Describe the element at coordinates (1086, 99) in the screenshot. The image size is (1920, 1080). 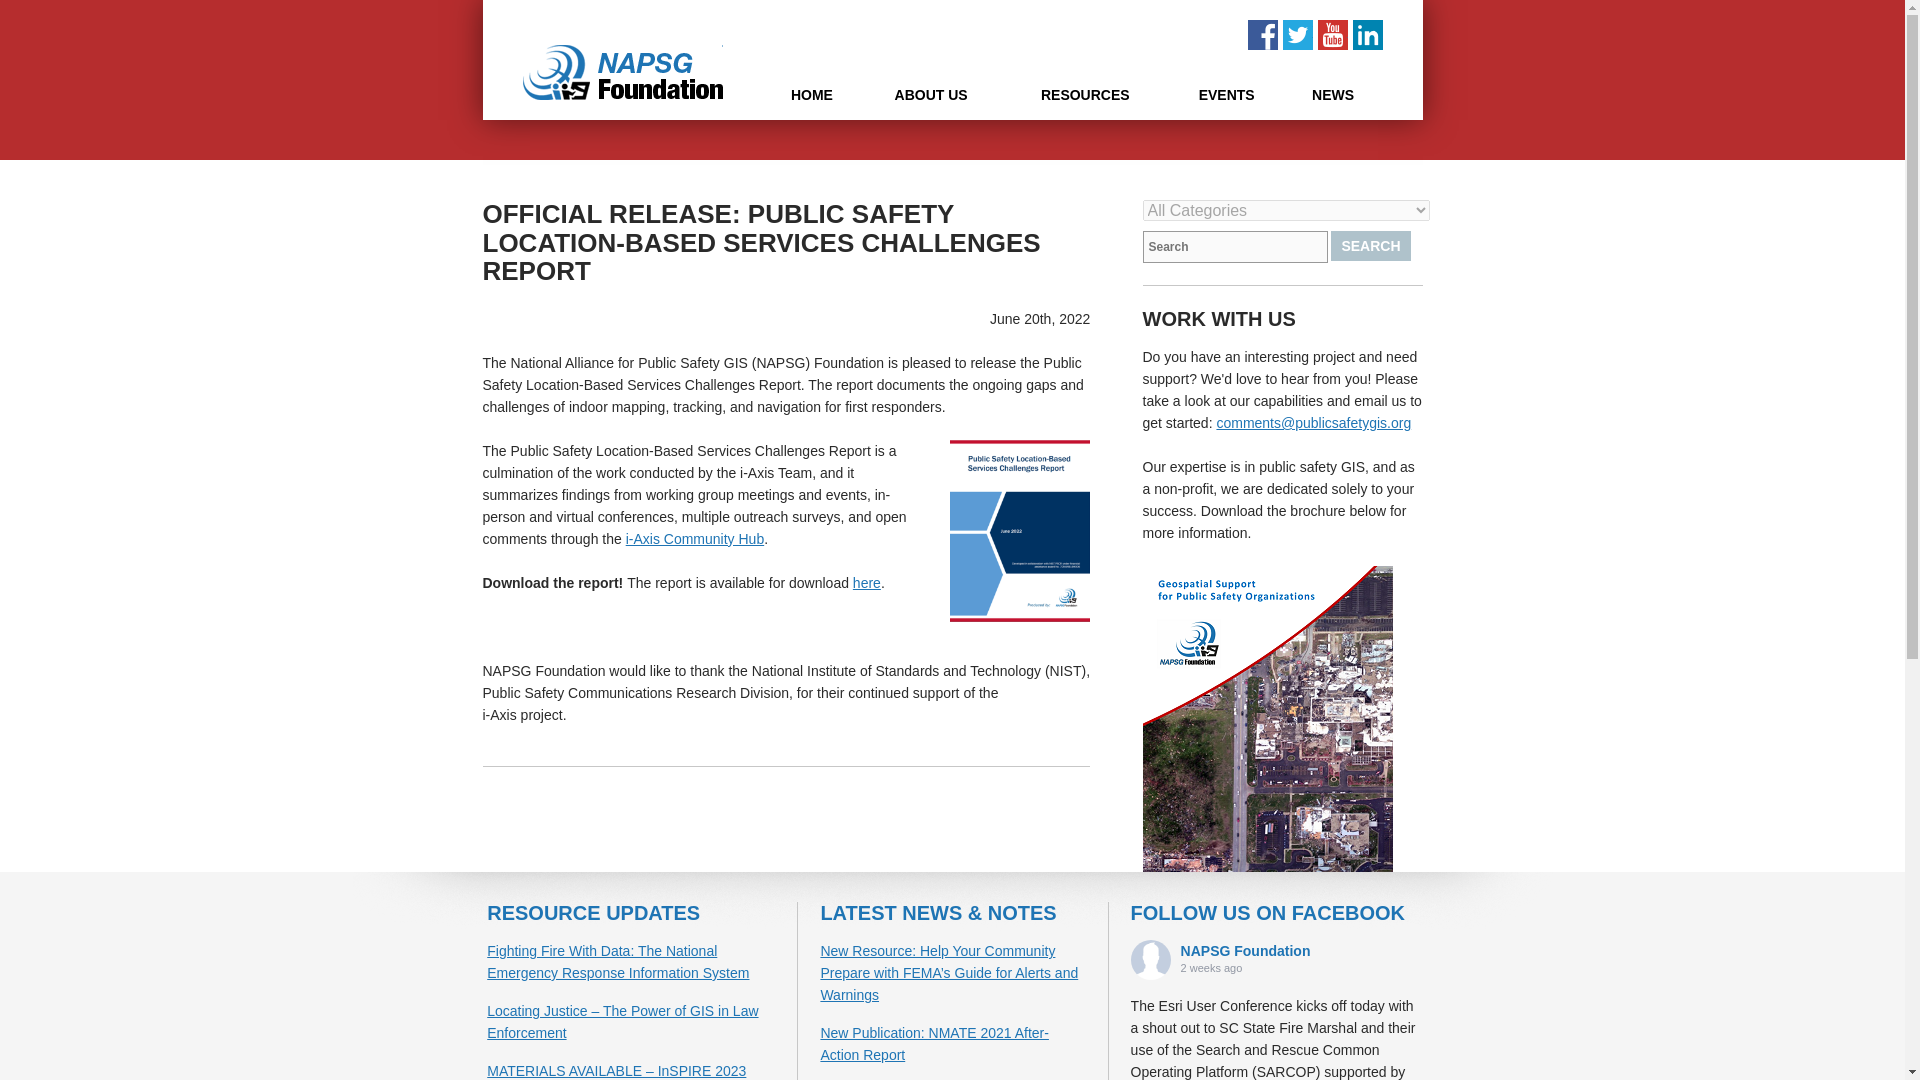
I see `RESOURCES` at that location.